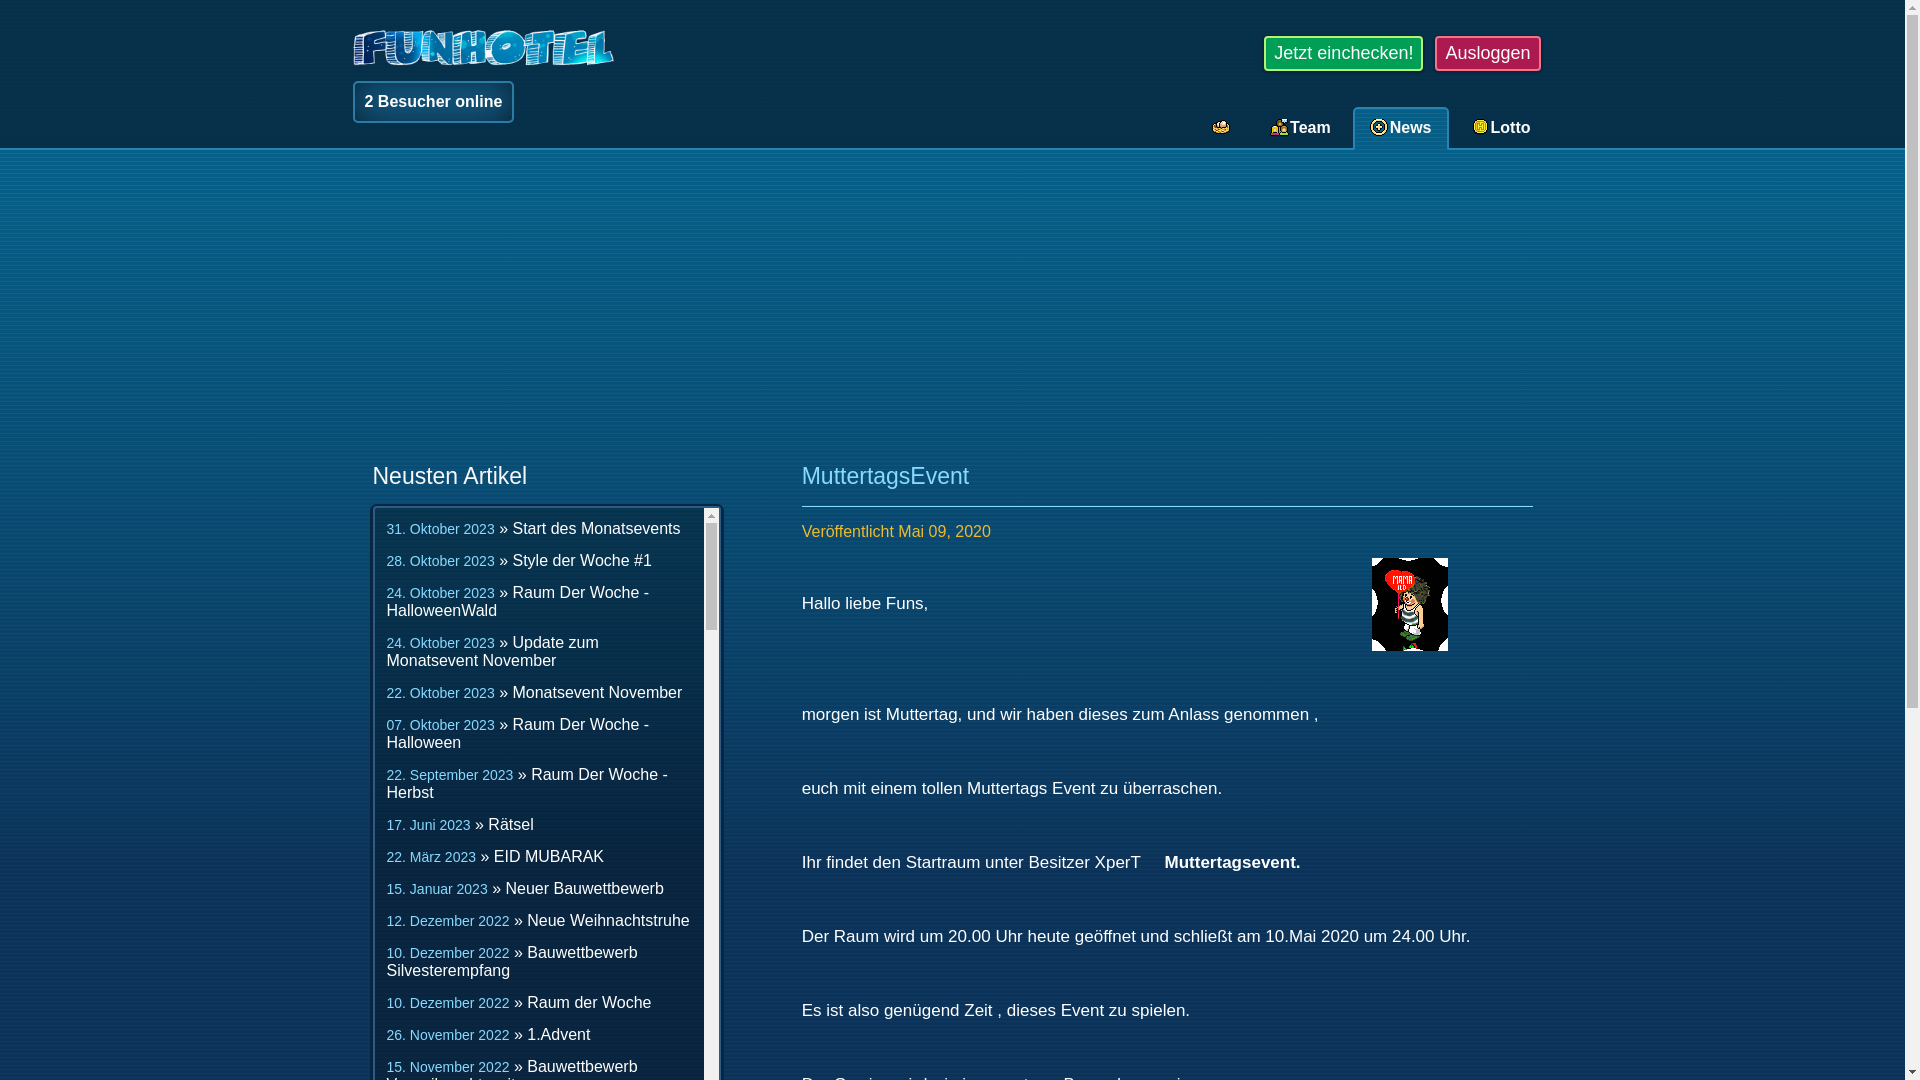 The width and height of the screenshot is (1920, 1080). I want to click on Ausloggen, so click(1488, 54).